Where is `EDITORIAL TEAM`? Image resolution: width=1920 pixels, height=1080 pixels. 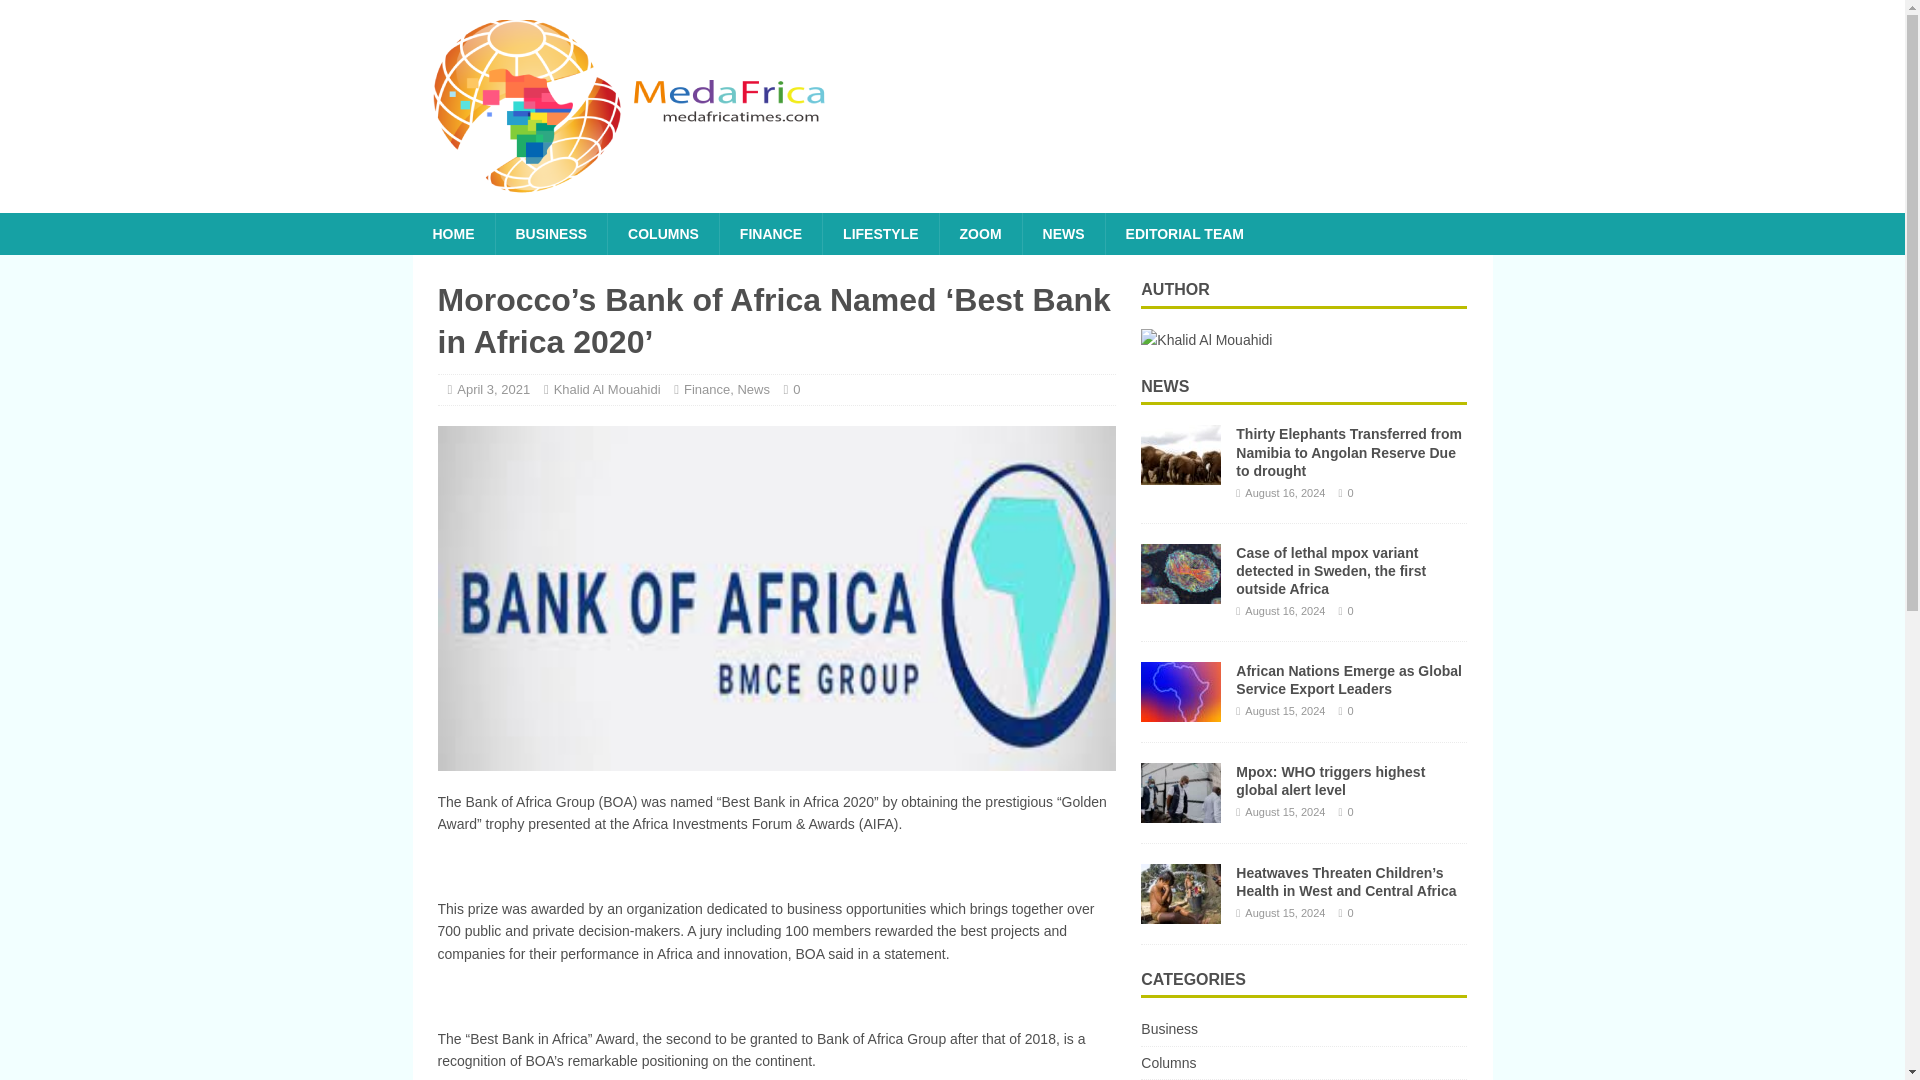
EDITORIAL TEAM is located at coordinates (1185, 233).